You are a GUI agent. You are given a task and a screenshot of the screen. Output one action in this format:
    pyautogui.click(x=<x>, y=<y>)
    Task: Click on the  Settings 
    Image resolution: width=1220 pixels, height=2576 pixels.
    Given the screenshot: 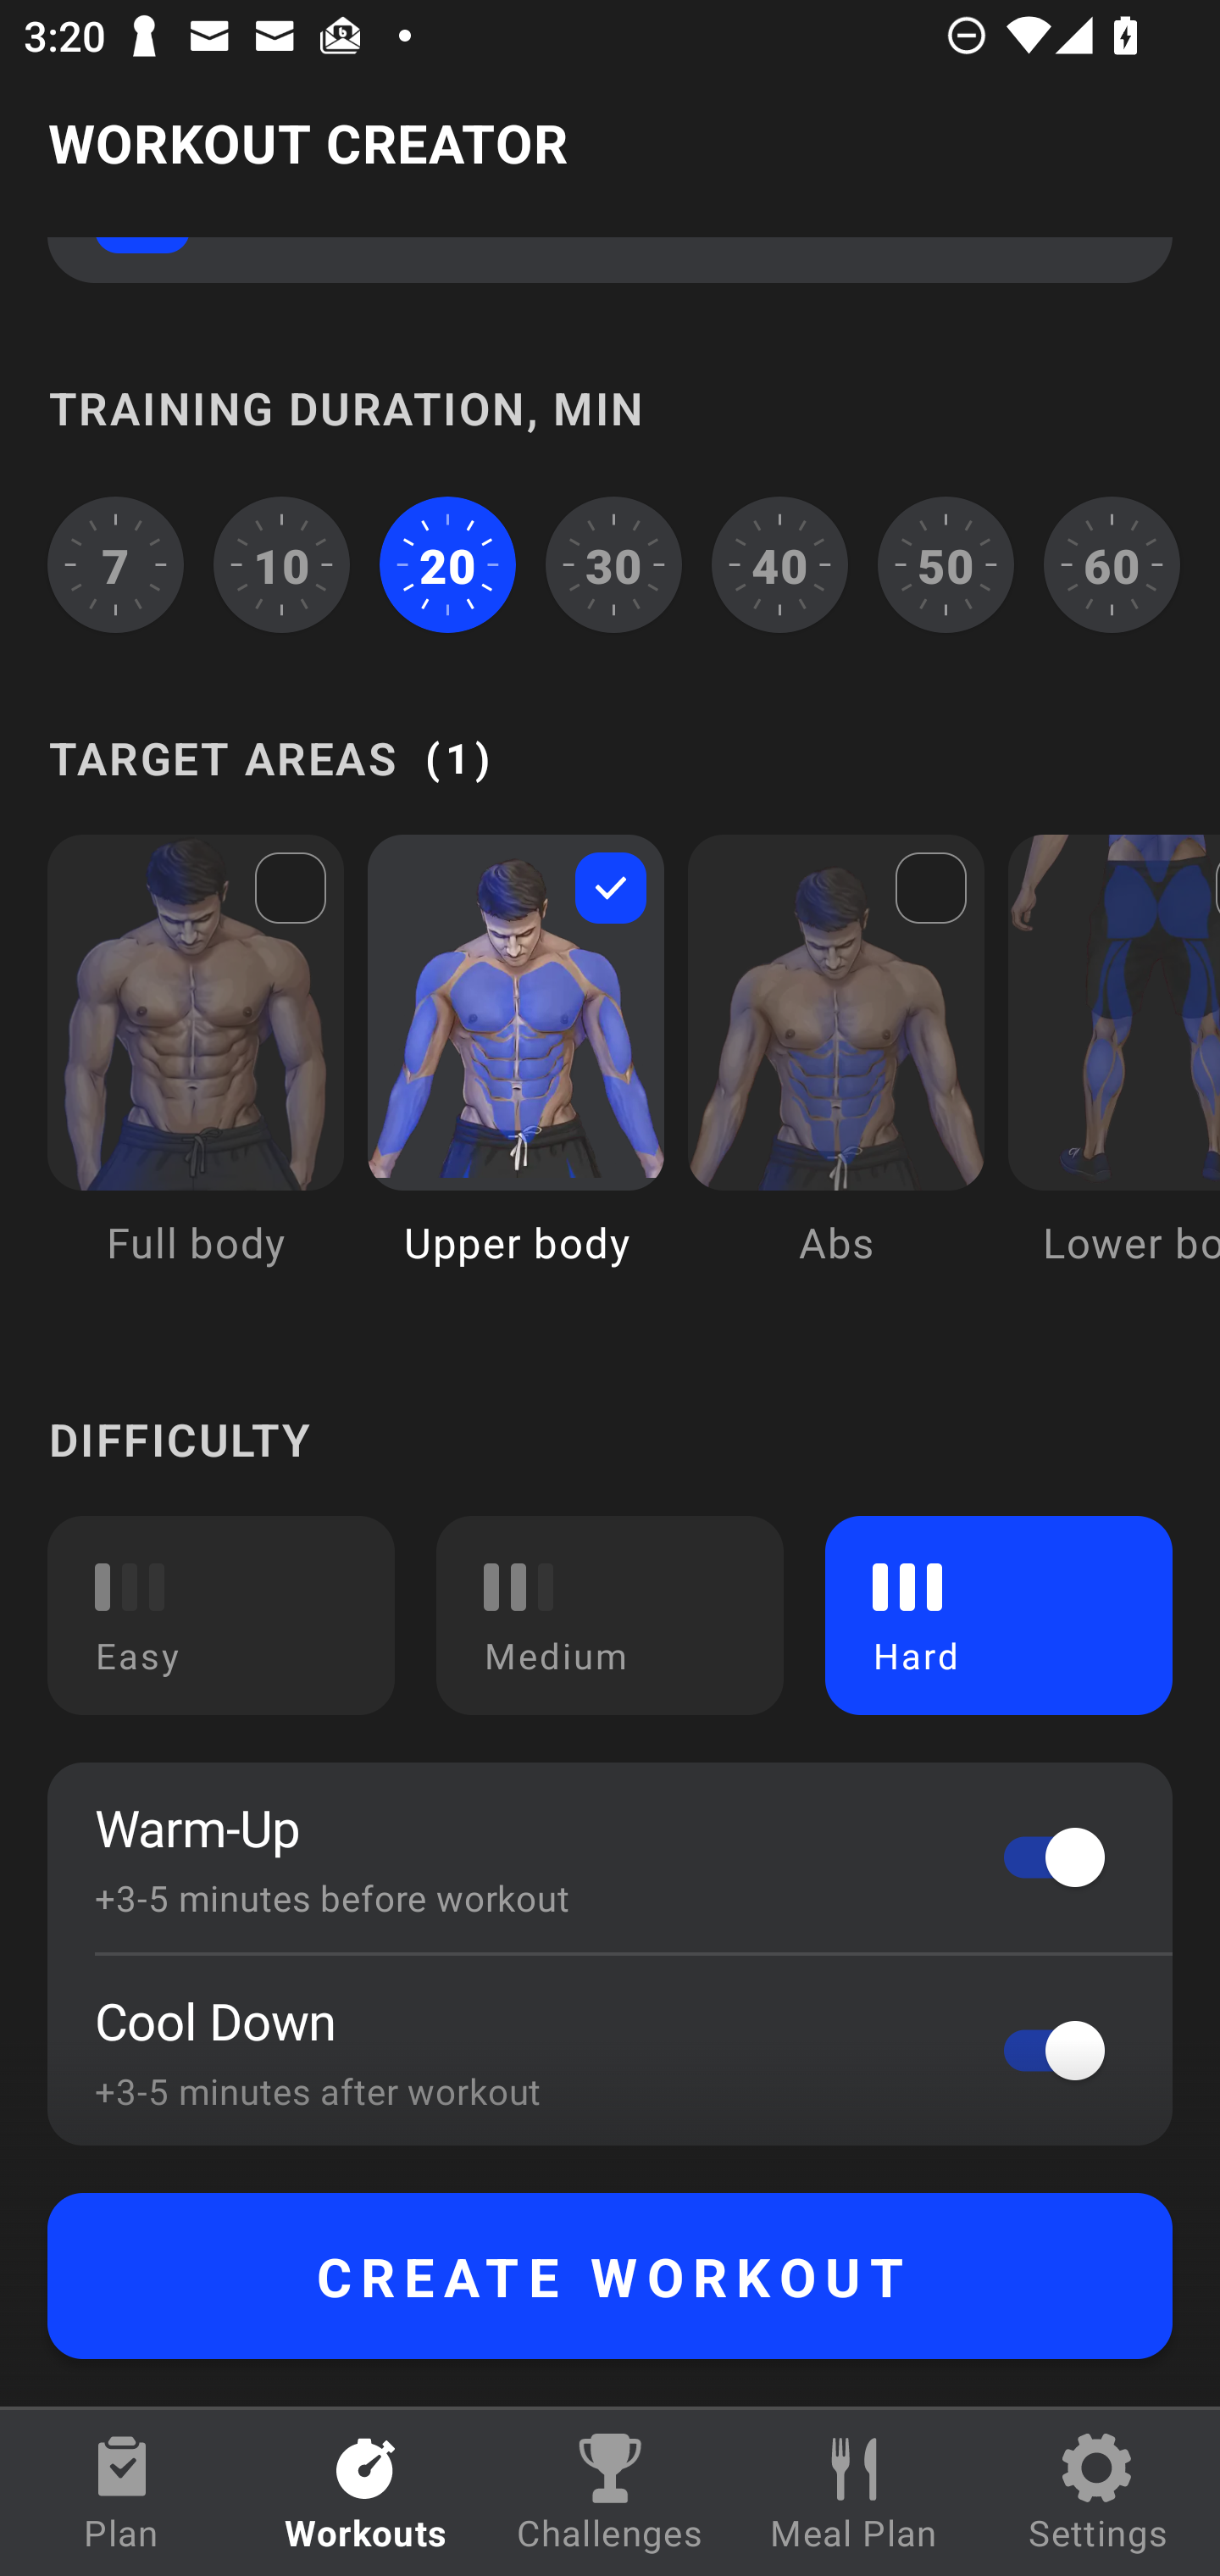 What is the action you would take?
    pyautogui.click(x=1098, y=2493)
    